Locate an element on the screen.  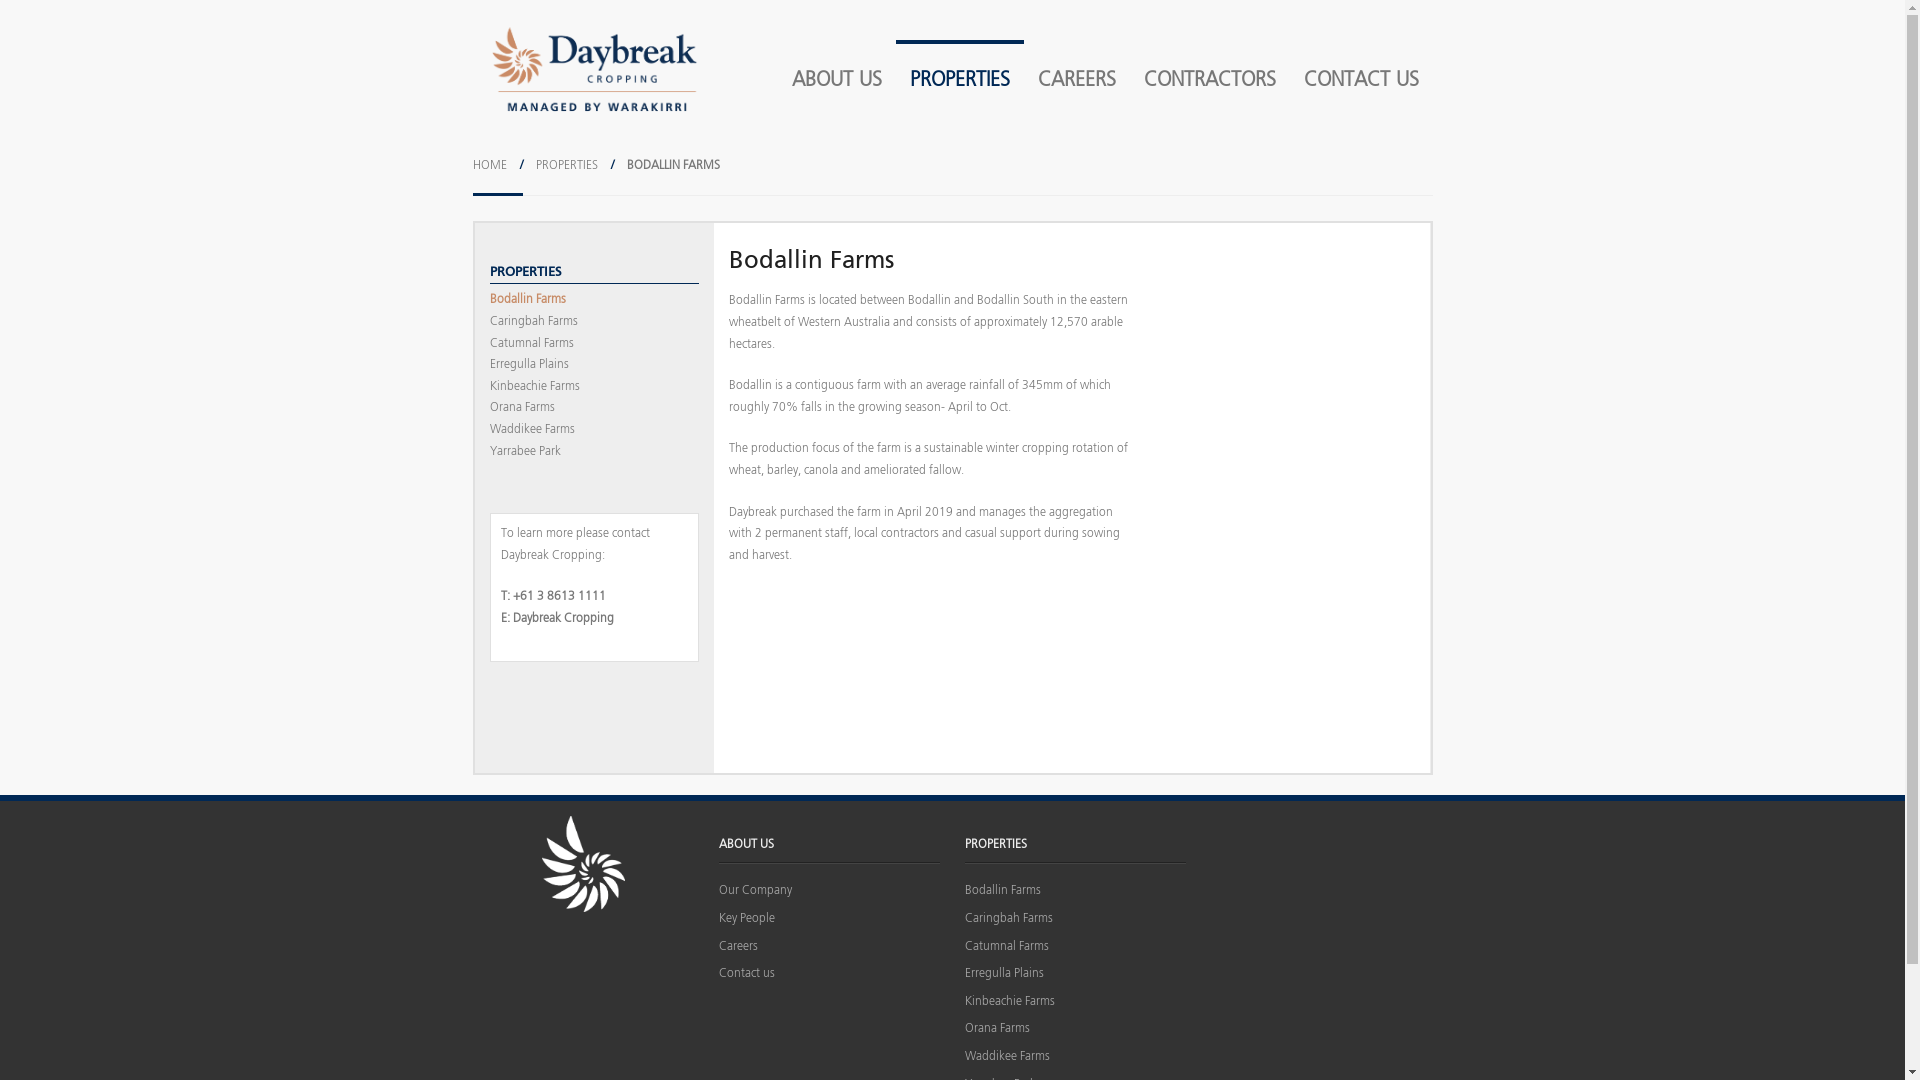
Contact us is located at coordinates (747, 975).